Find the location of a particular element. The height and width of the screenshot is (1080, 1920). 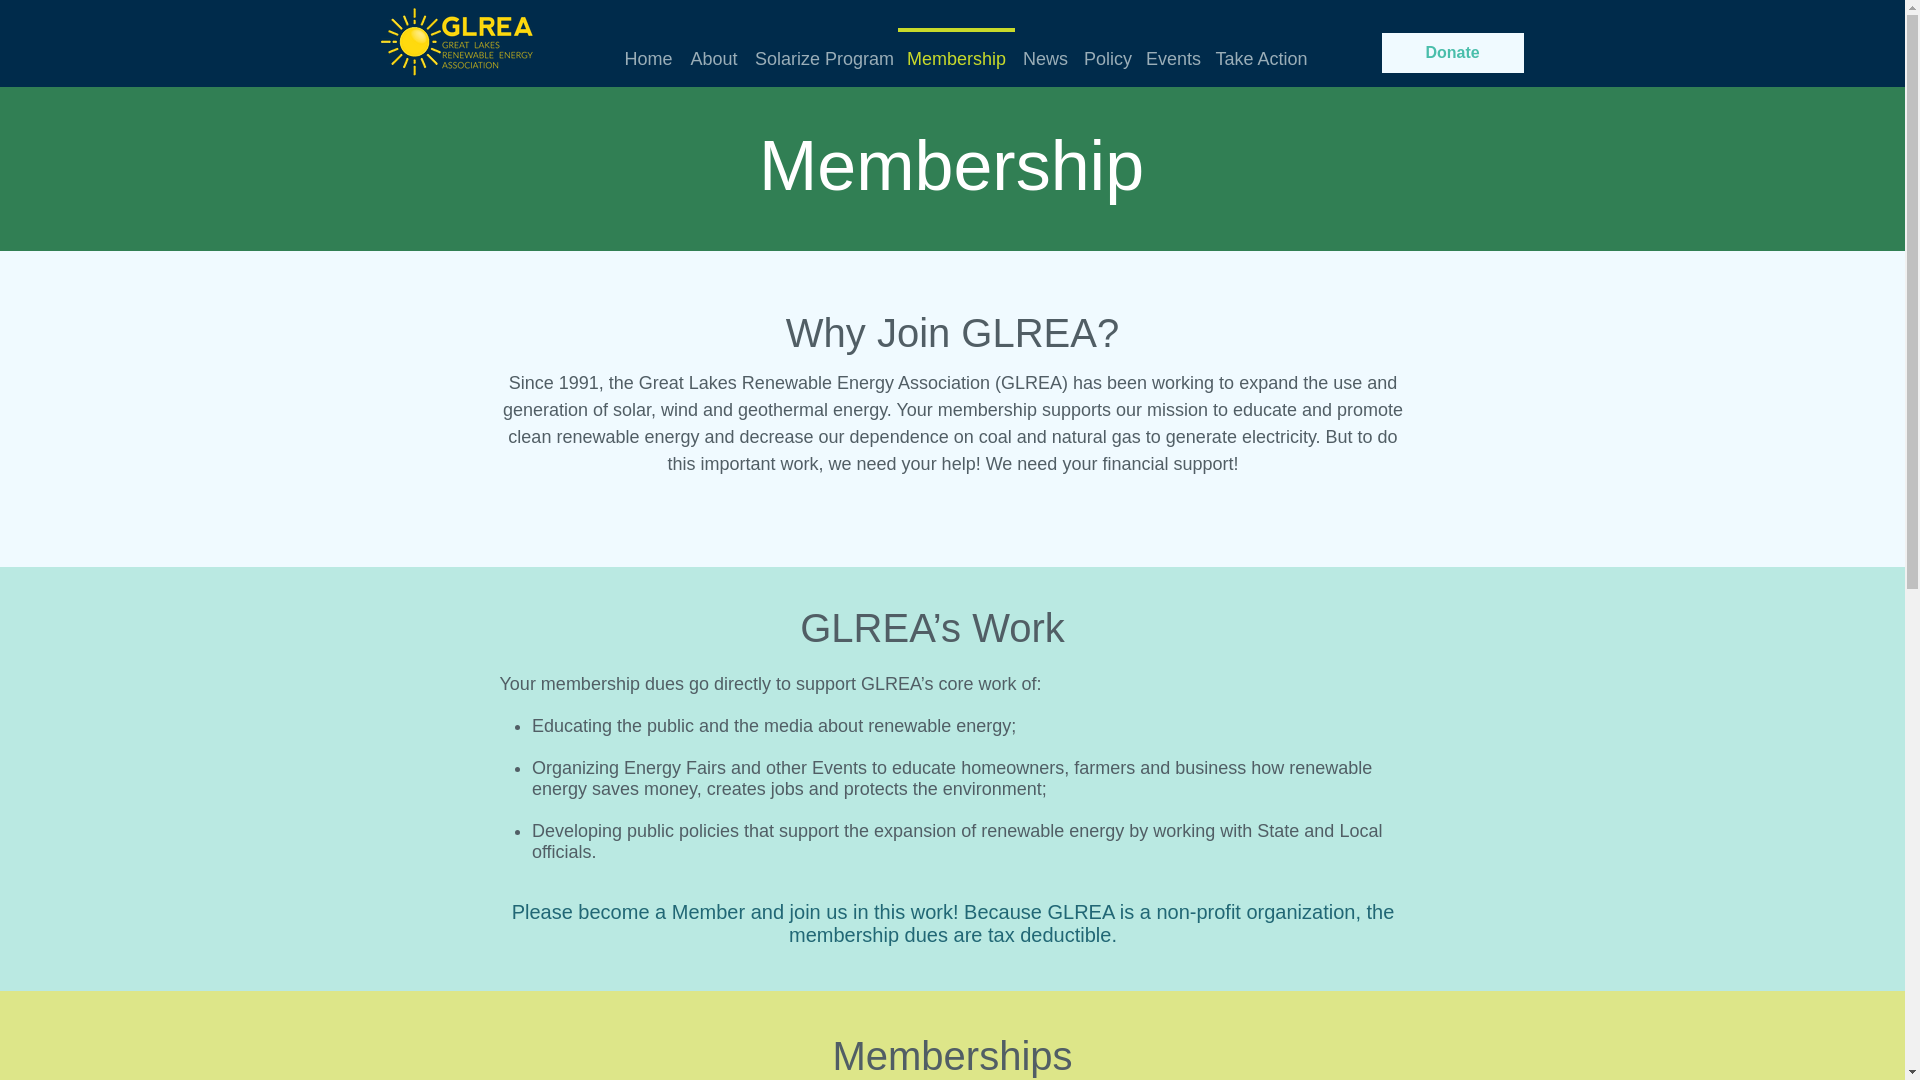

Events is located at coordinates (1172, 50).